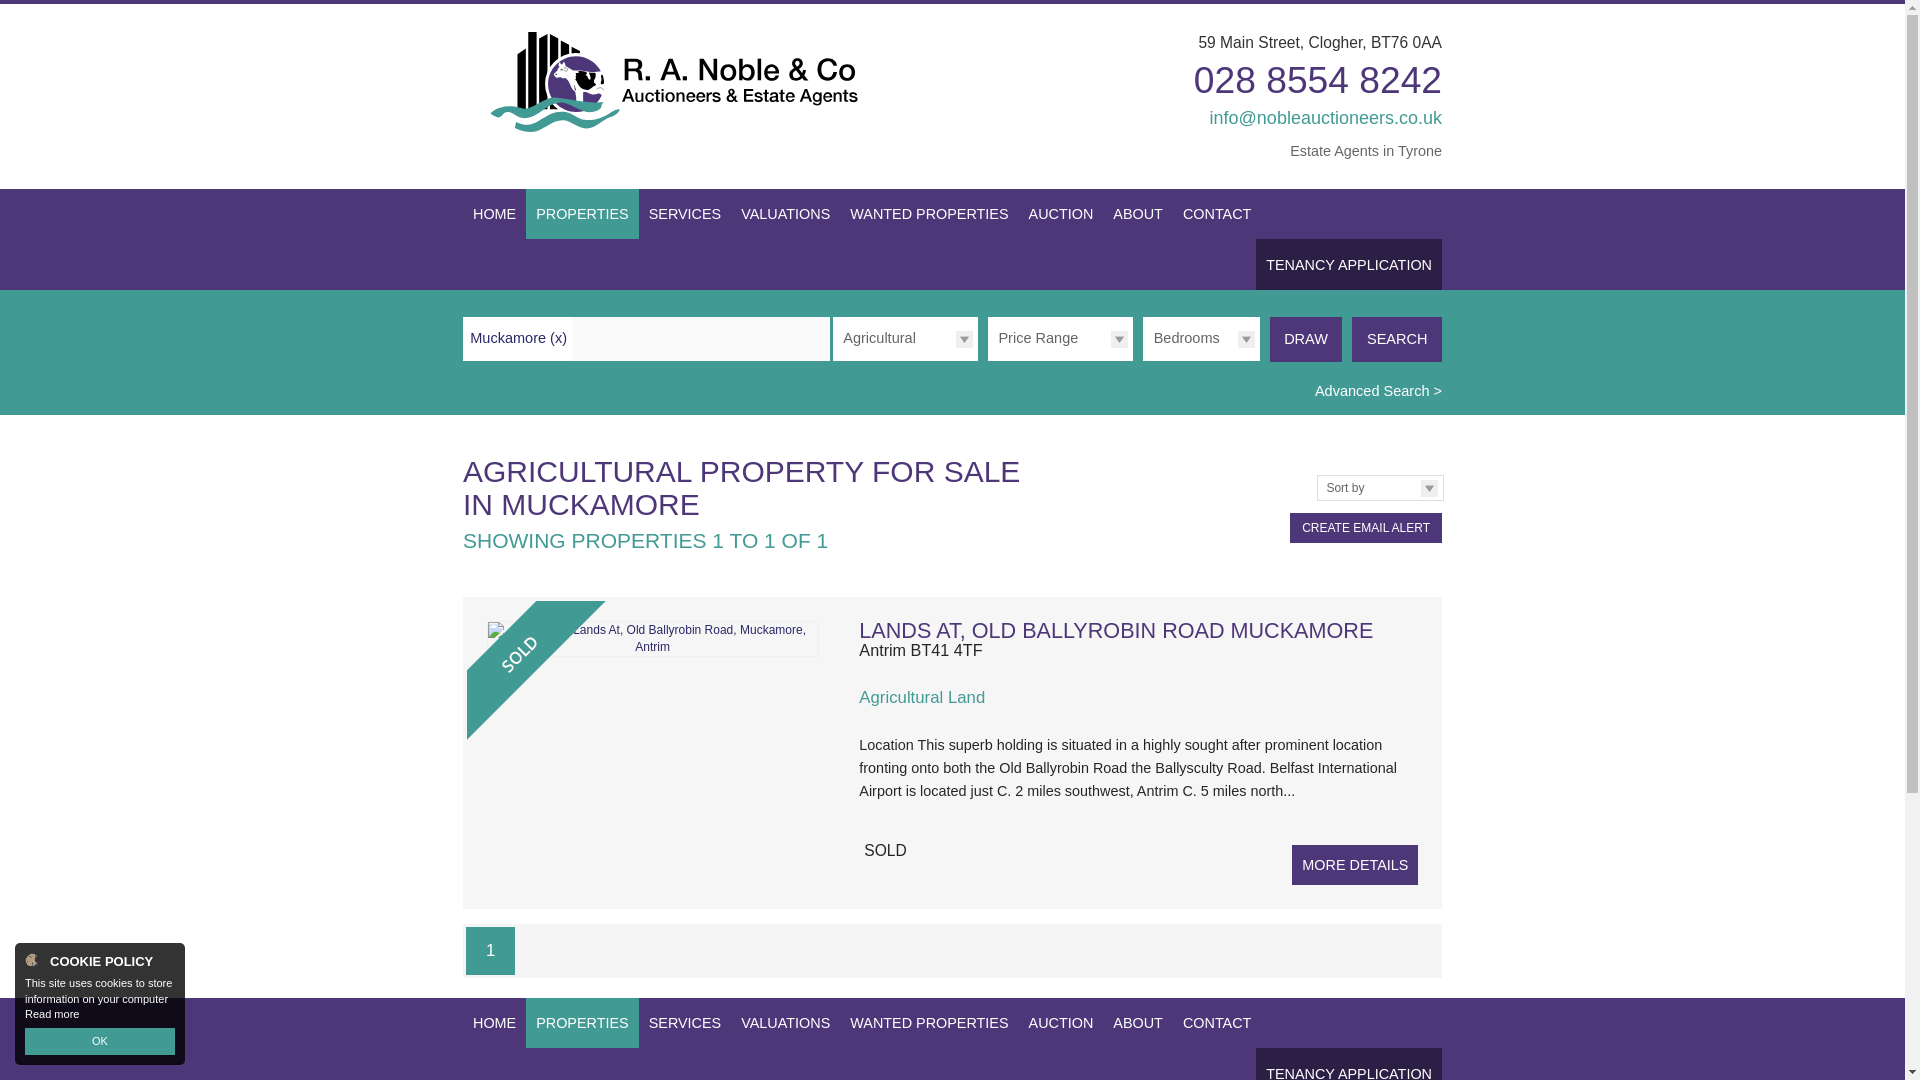 The width and height of the screenshot is (1920, 1080). Describe the element at coordinates (1217, 214) in the screenshot. I see `CONTACT` at that location.